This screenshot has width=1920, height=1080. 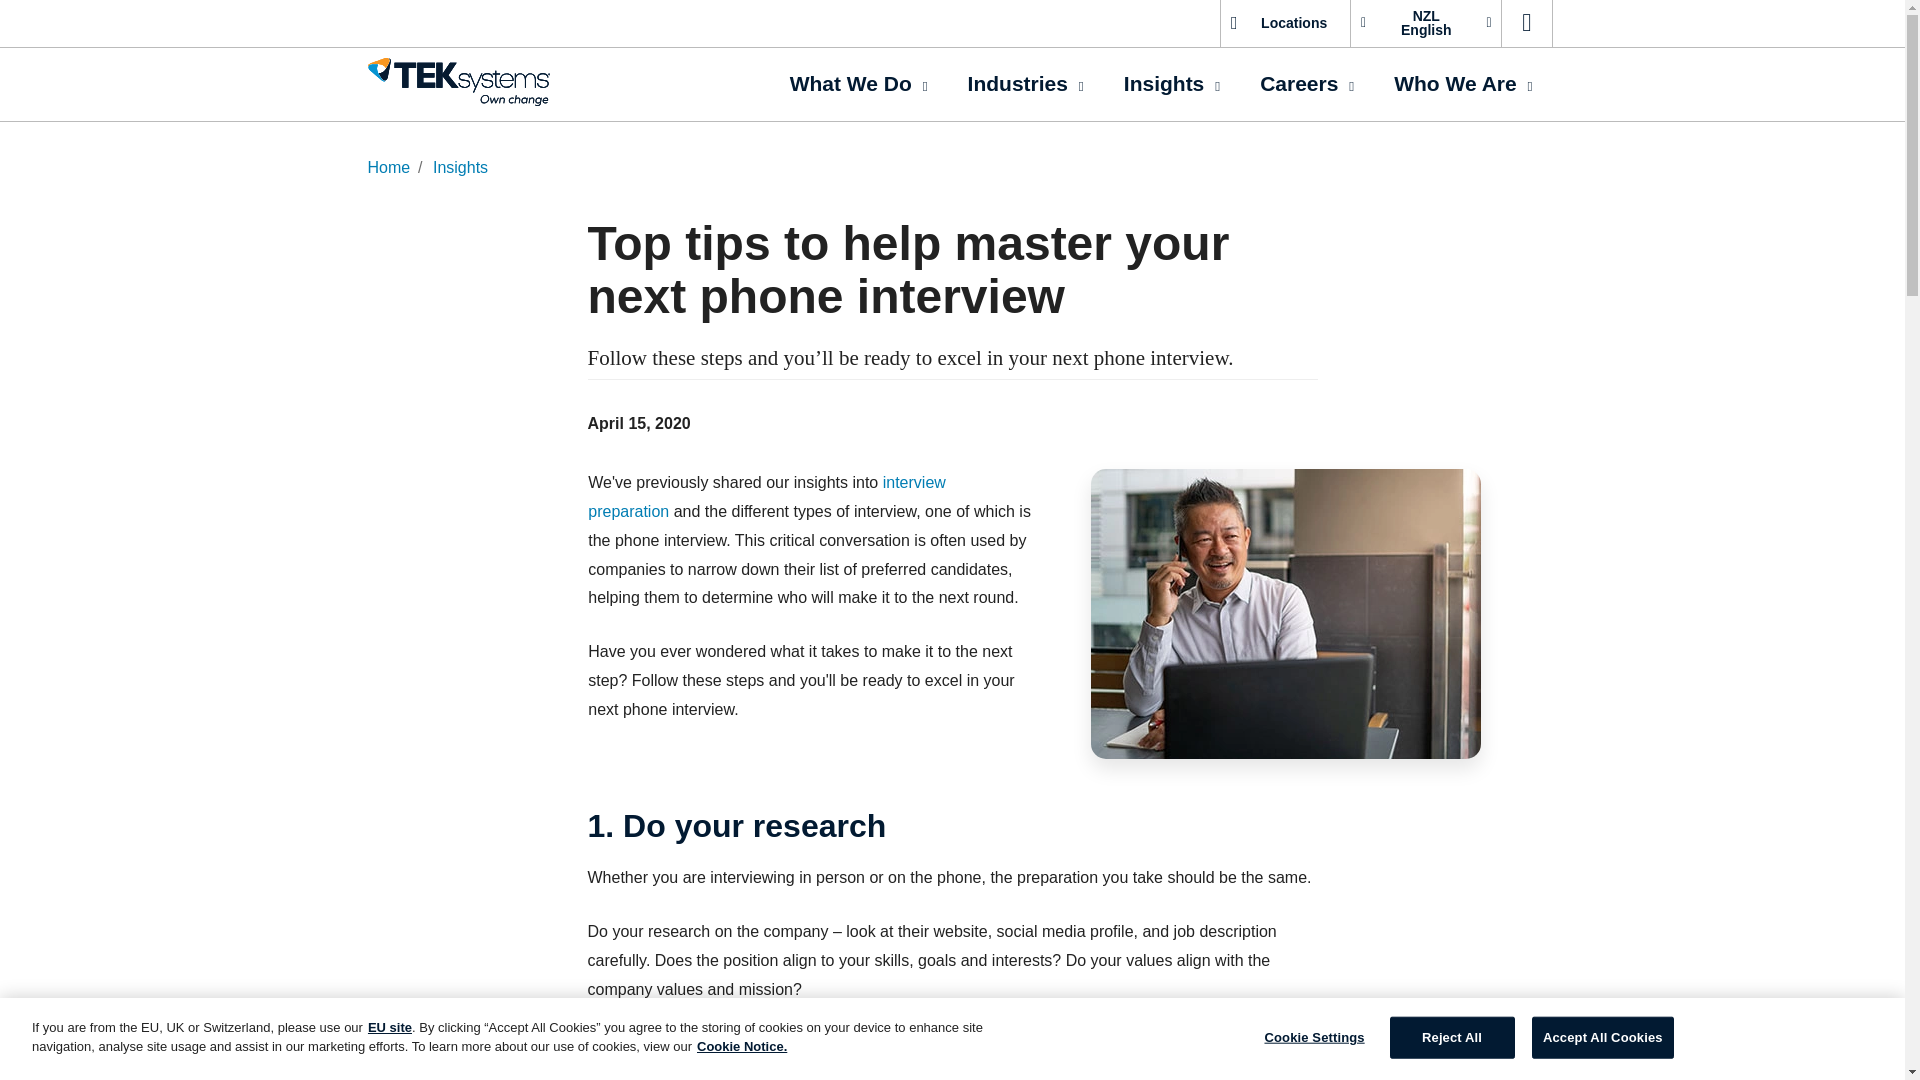 I want to click on What We Do, so click(x=858, y=84).